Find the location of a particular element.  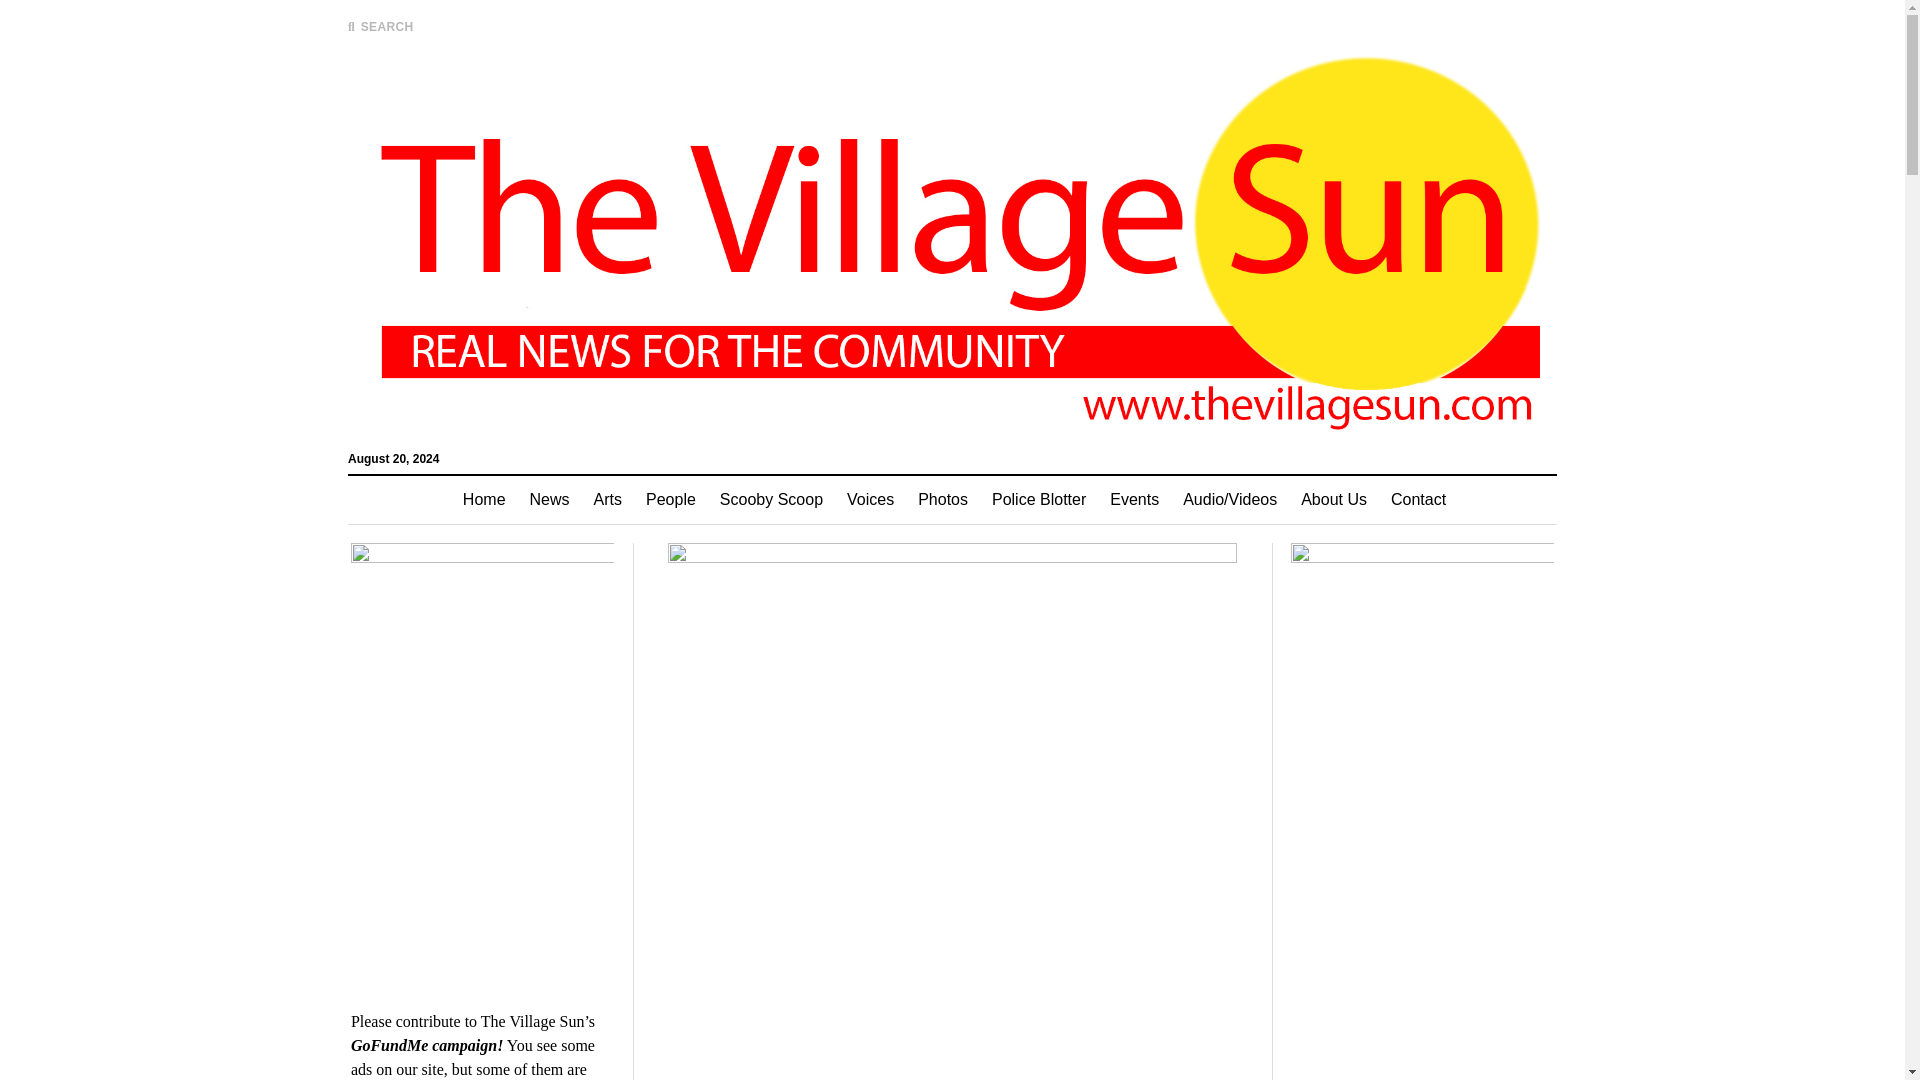

Events is located at coordinates (1134, 500).